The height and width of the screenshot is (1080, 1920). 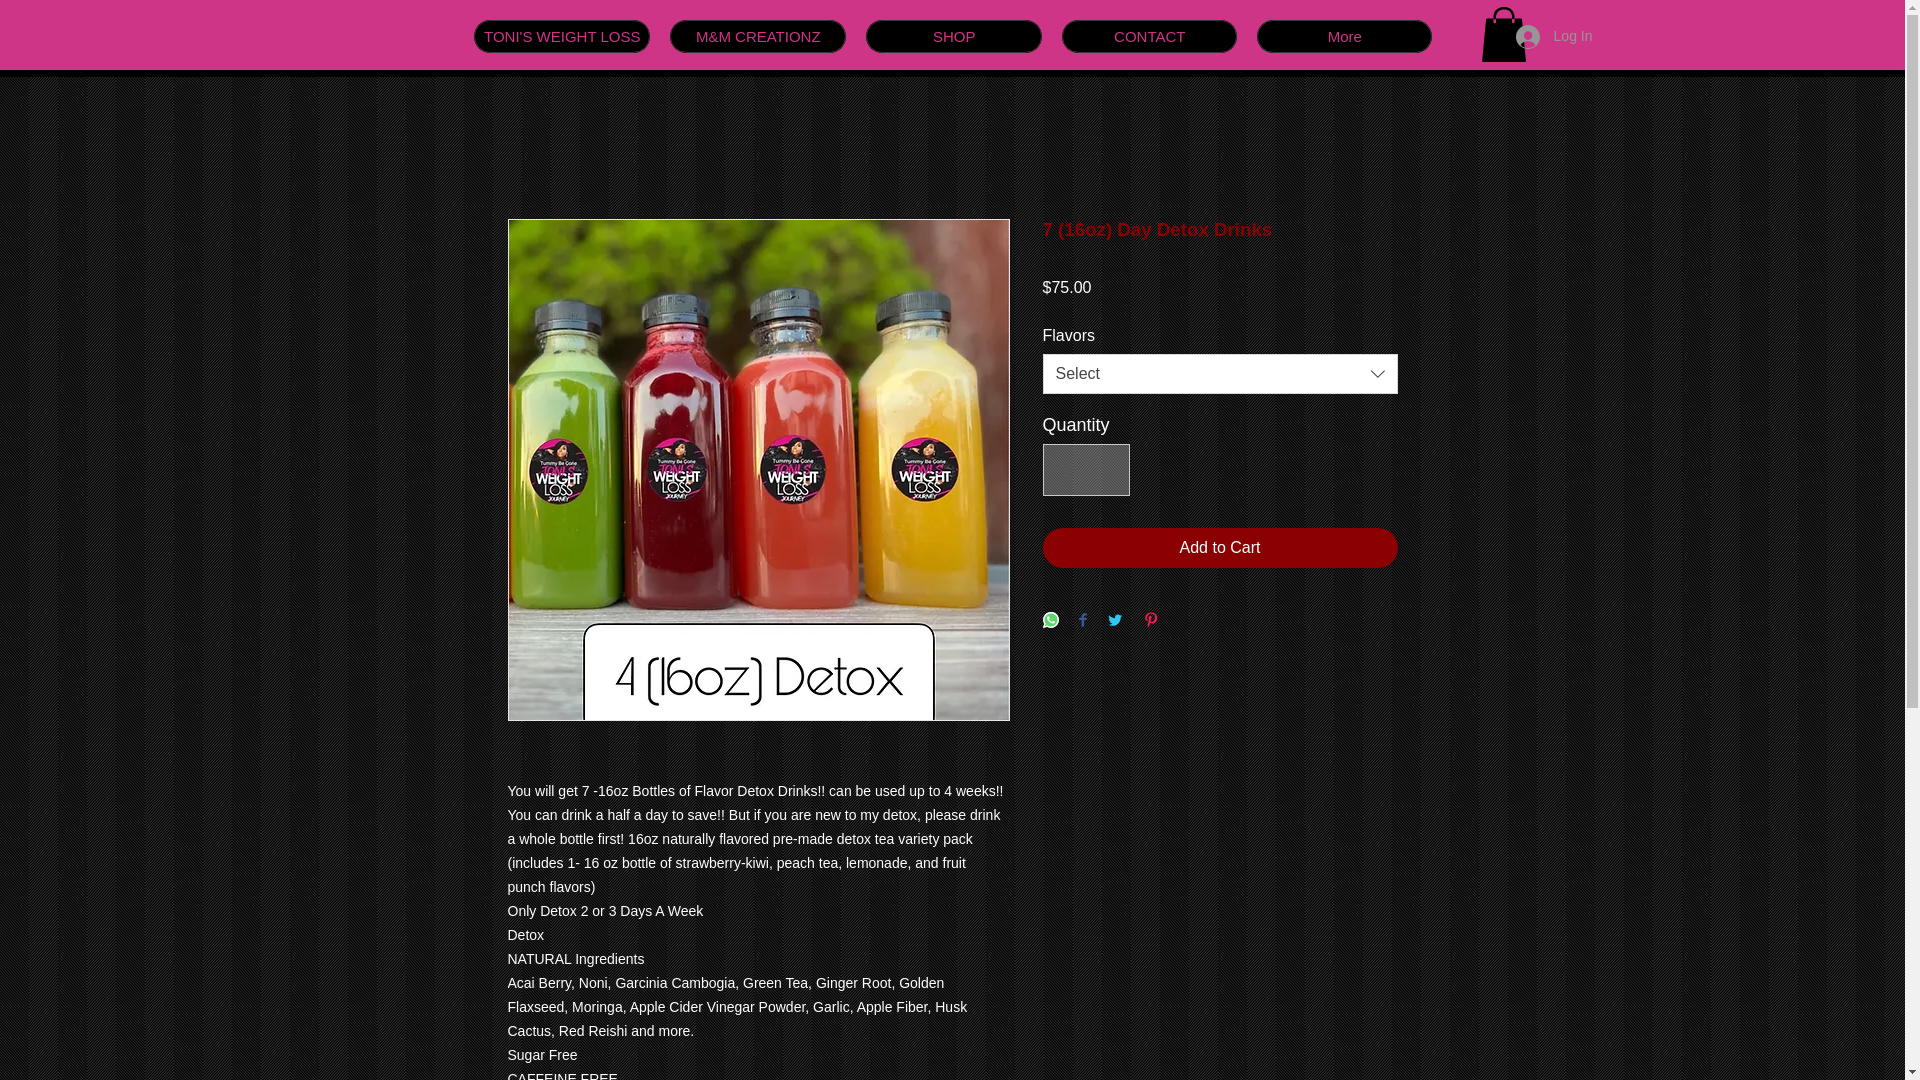 I want to click on Add to Cart, so click(x=1220, y=548).